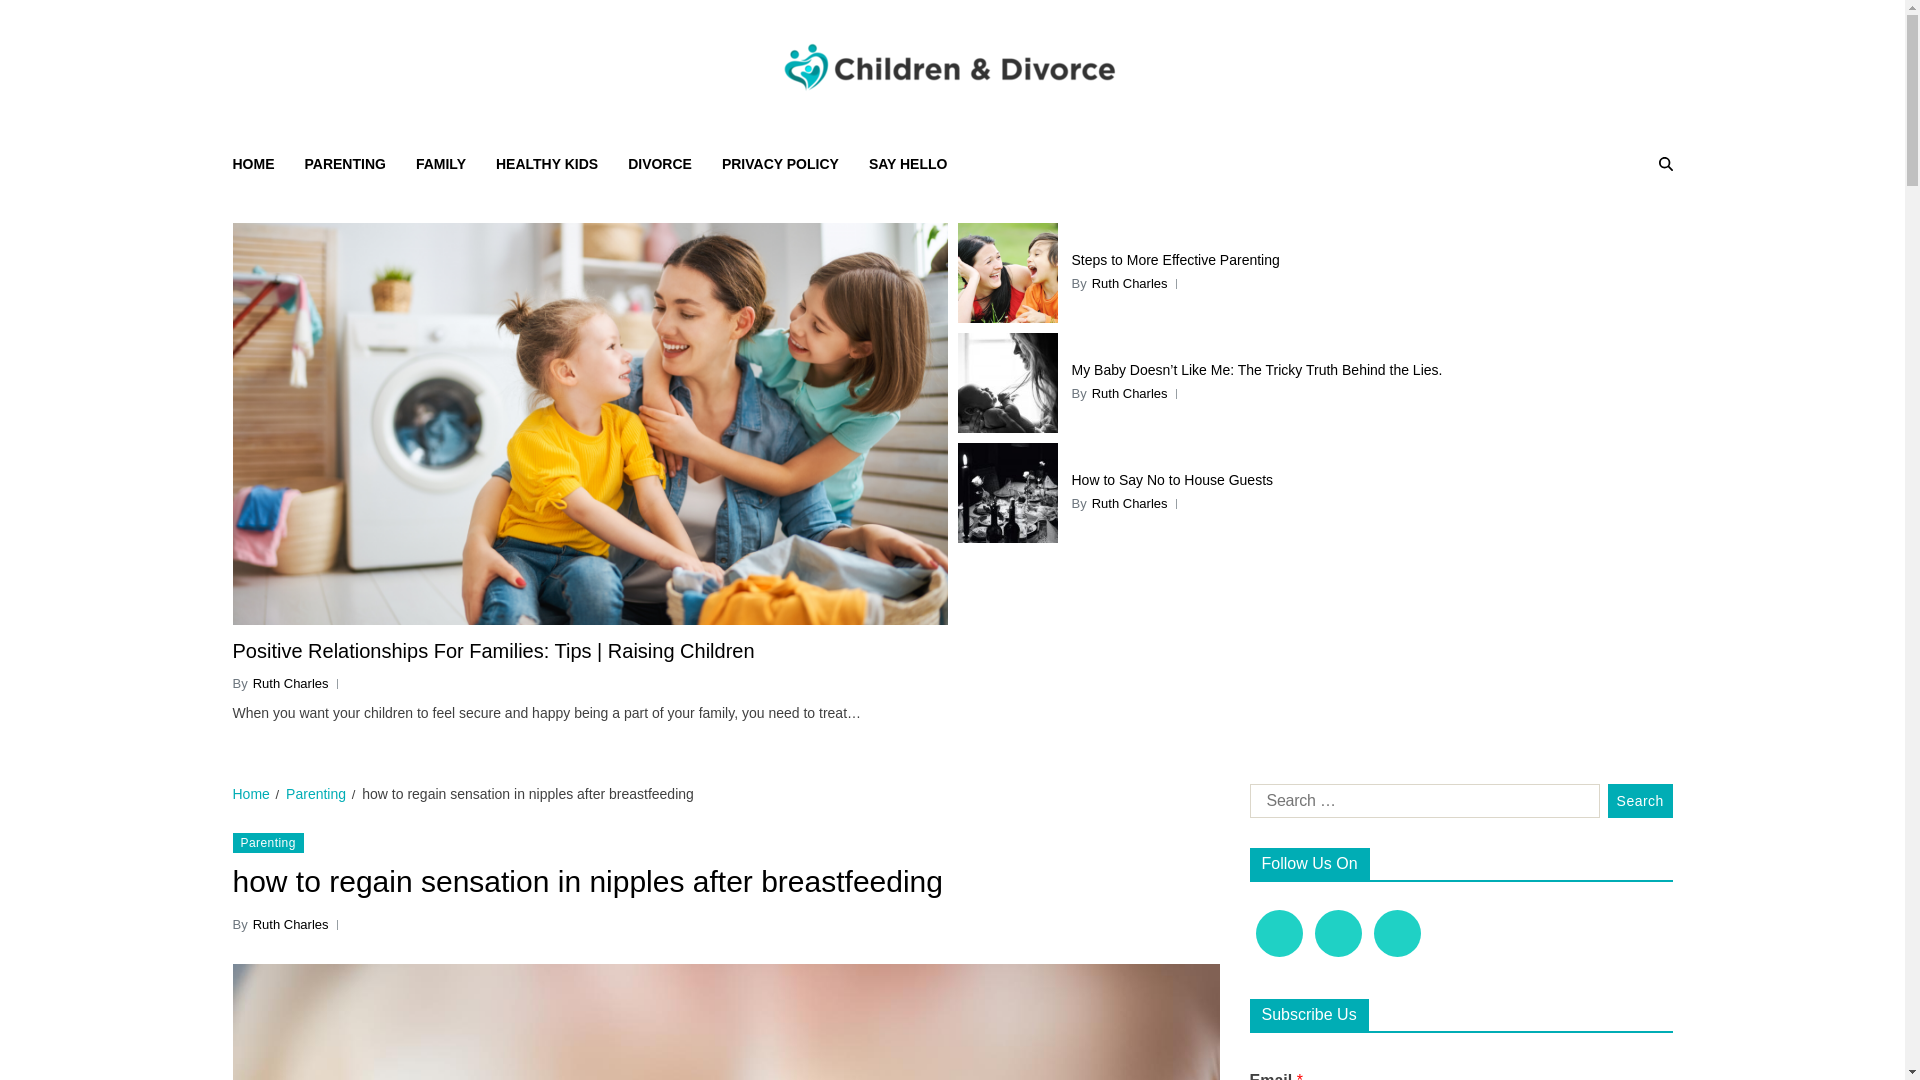 The width and height of the screenshot is (1920, 1080). What do you see at coordinates (1130, 504) in the screenshot?
I see `Ruth Charles` at bounding box center [1130, 504].